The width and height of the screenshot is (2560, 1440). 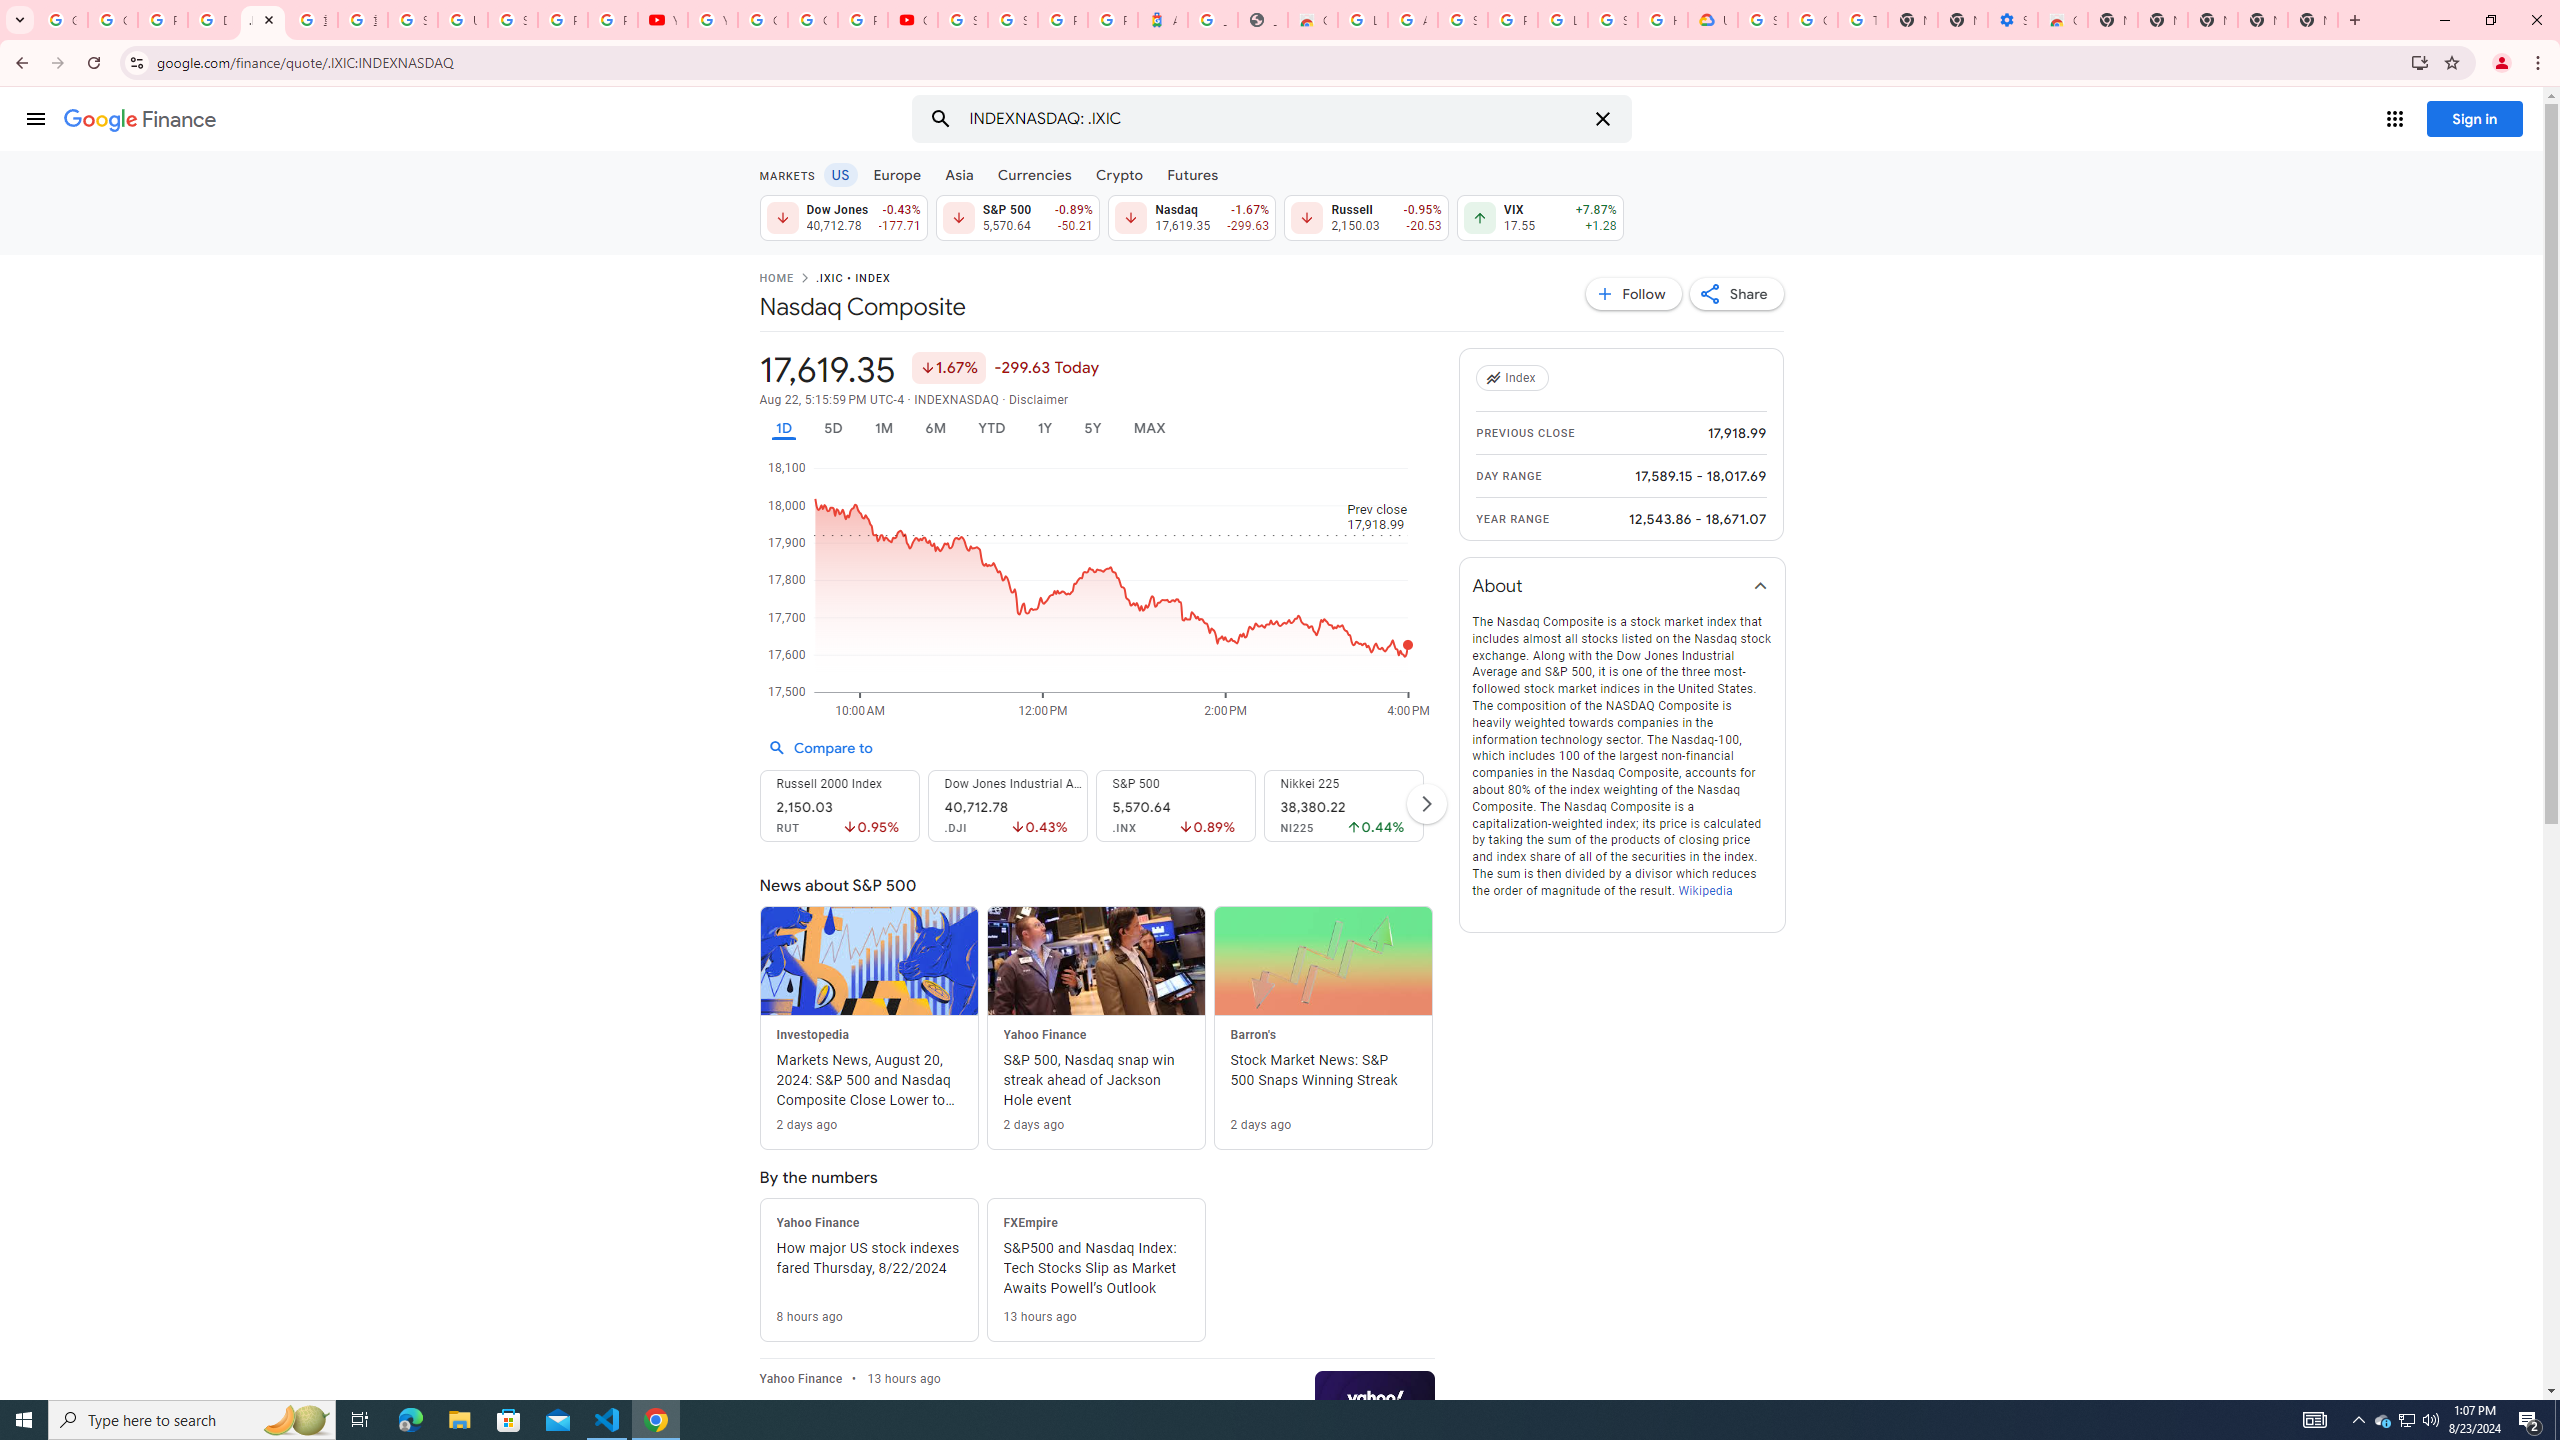 I want to click on View site information, so click(x=136, y=62).